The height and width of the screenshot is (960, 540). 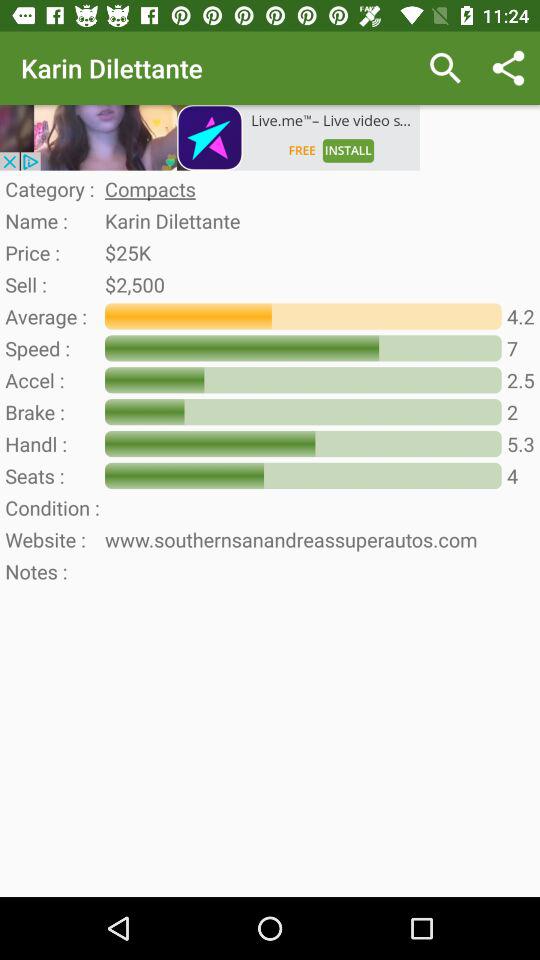 What do you see at coordinates (210, 138) in the screenshot?
I see `add page` at bounding box center [210, 138].